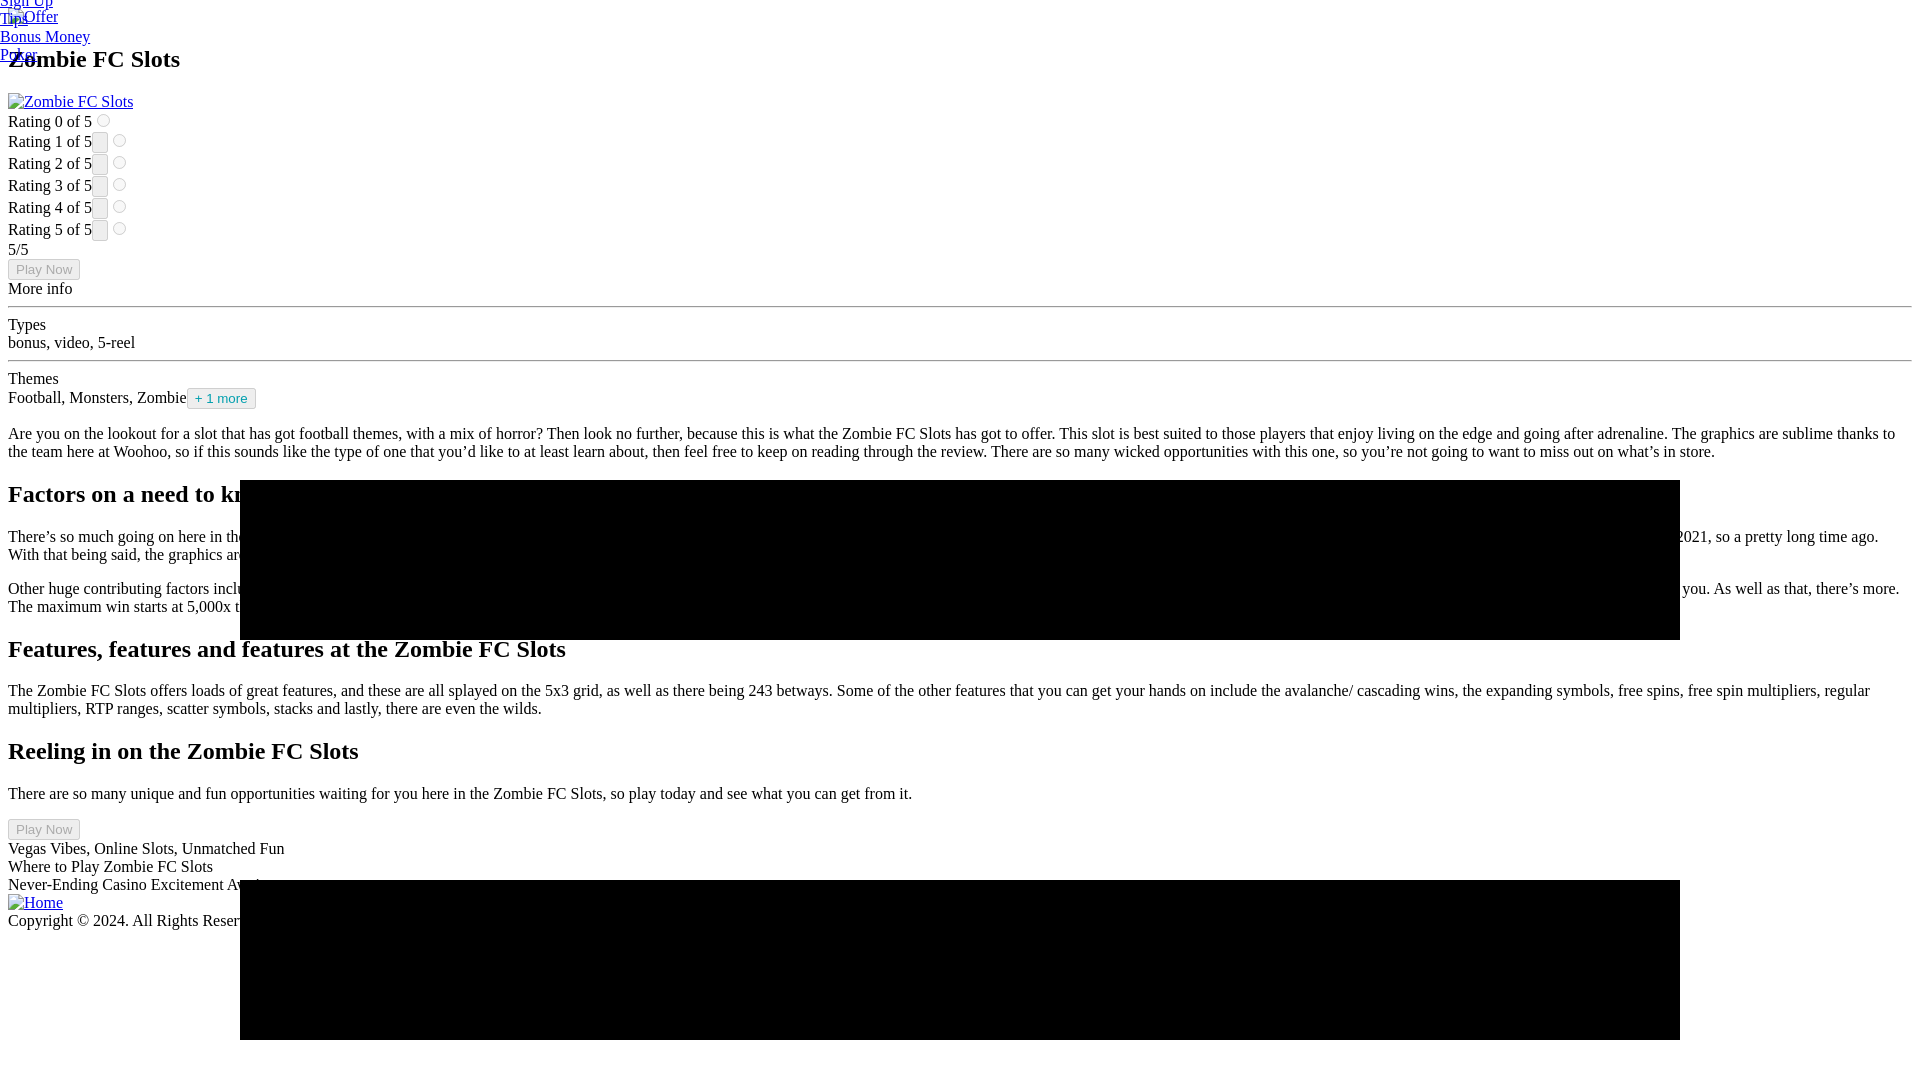 This screenshot has height=1080, width=1920. Describe the element at coordinates (120, 184) in the screenshot. I see `3` at that location.